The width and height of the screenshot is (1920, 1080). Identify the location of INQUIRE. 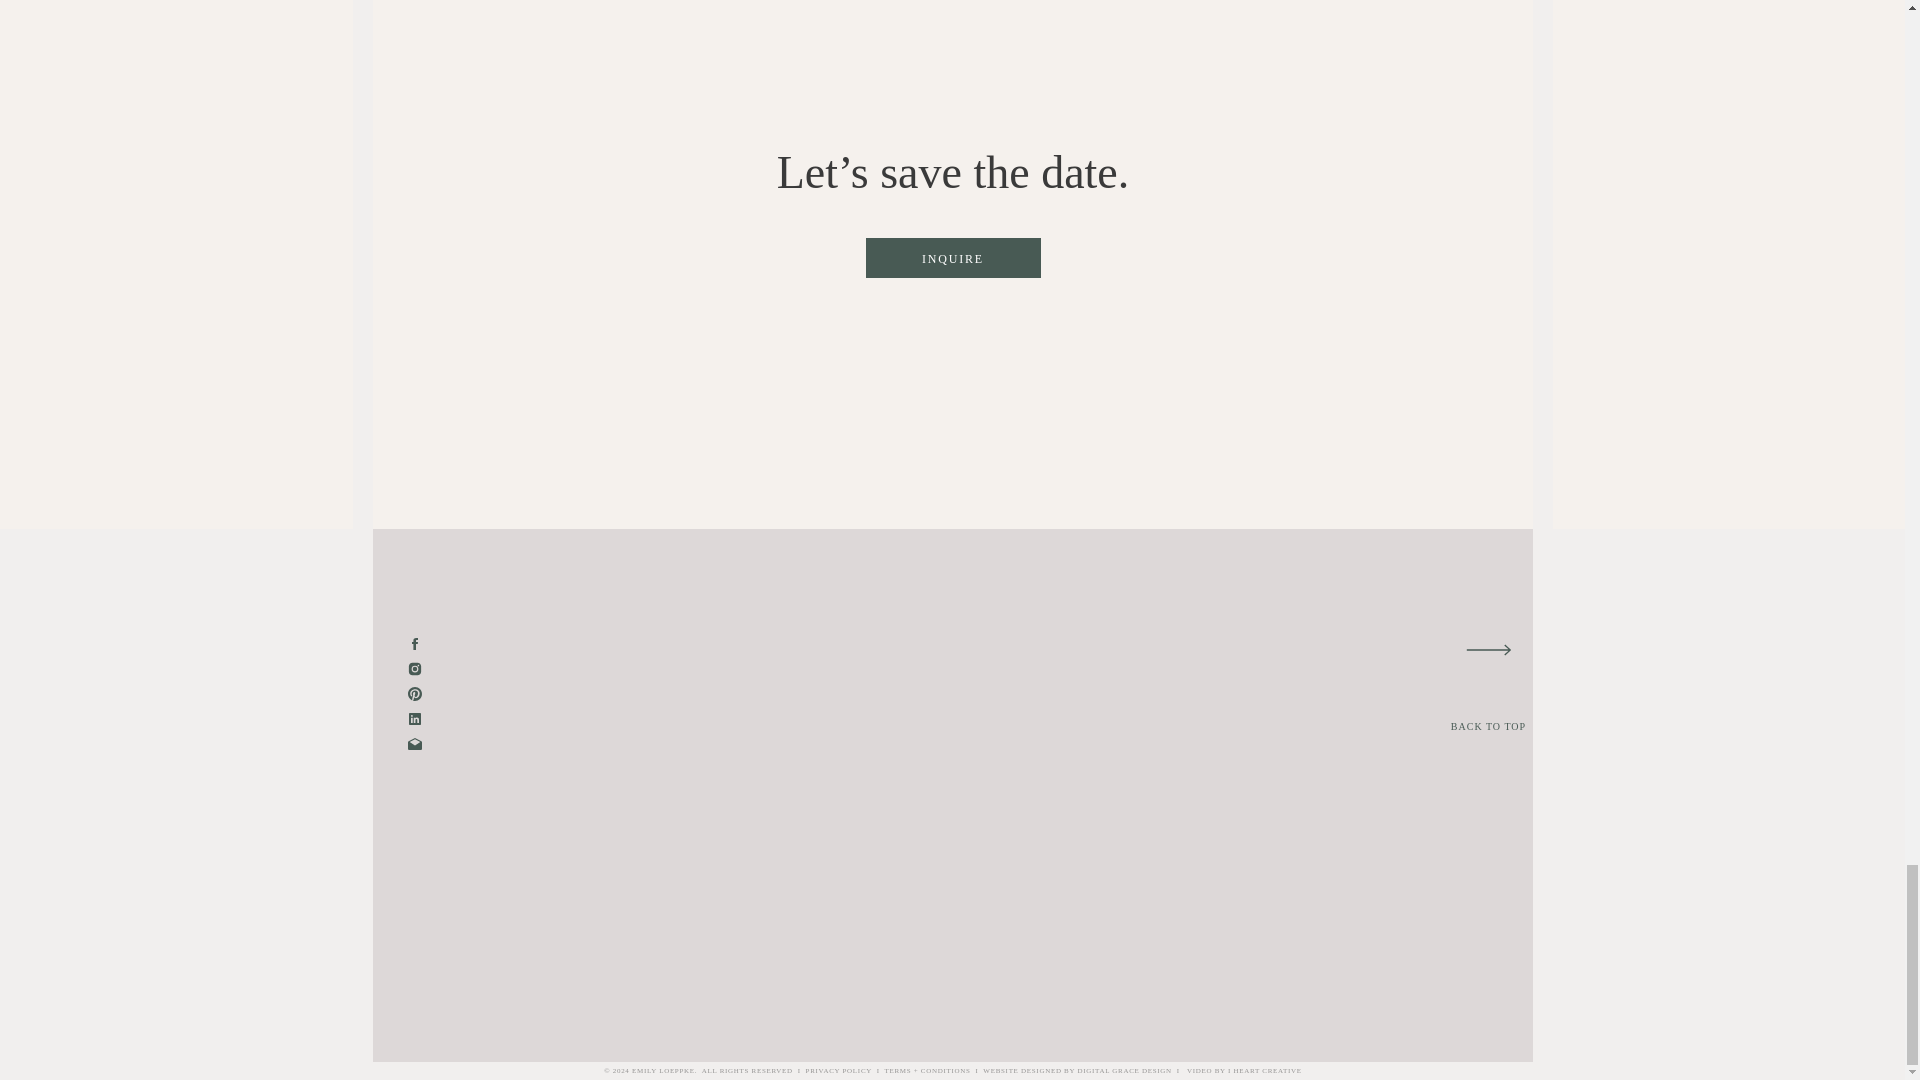
(952, 260).